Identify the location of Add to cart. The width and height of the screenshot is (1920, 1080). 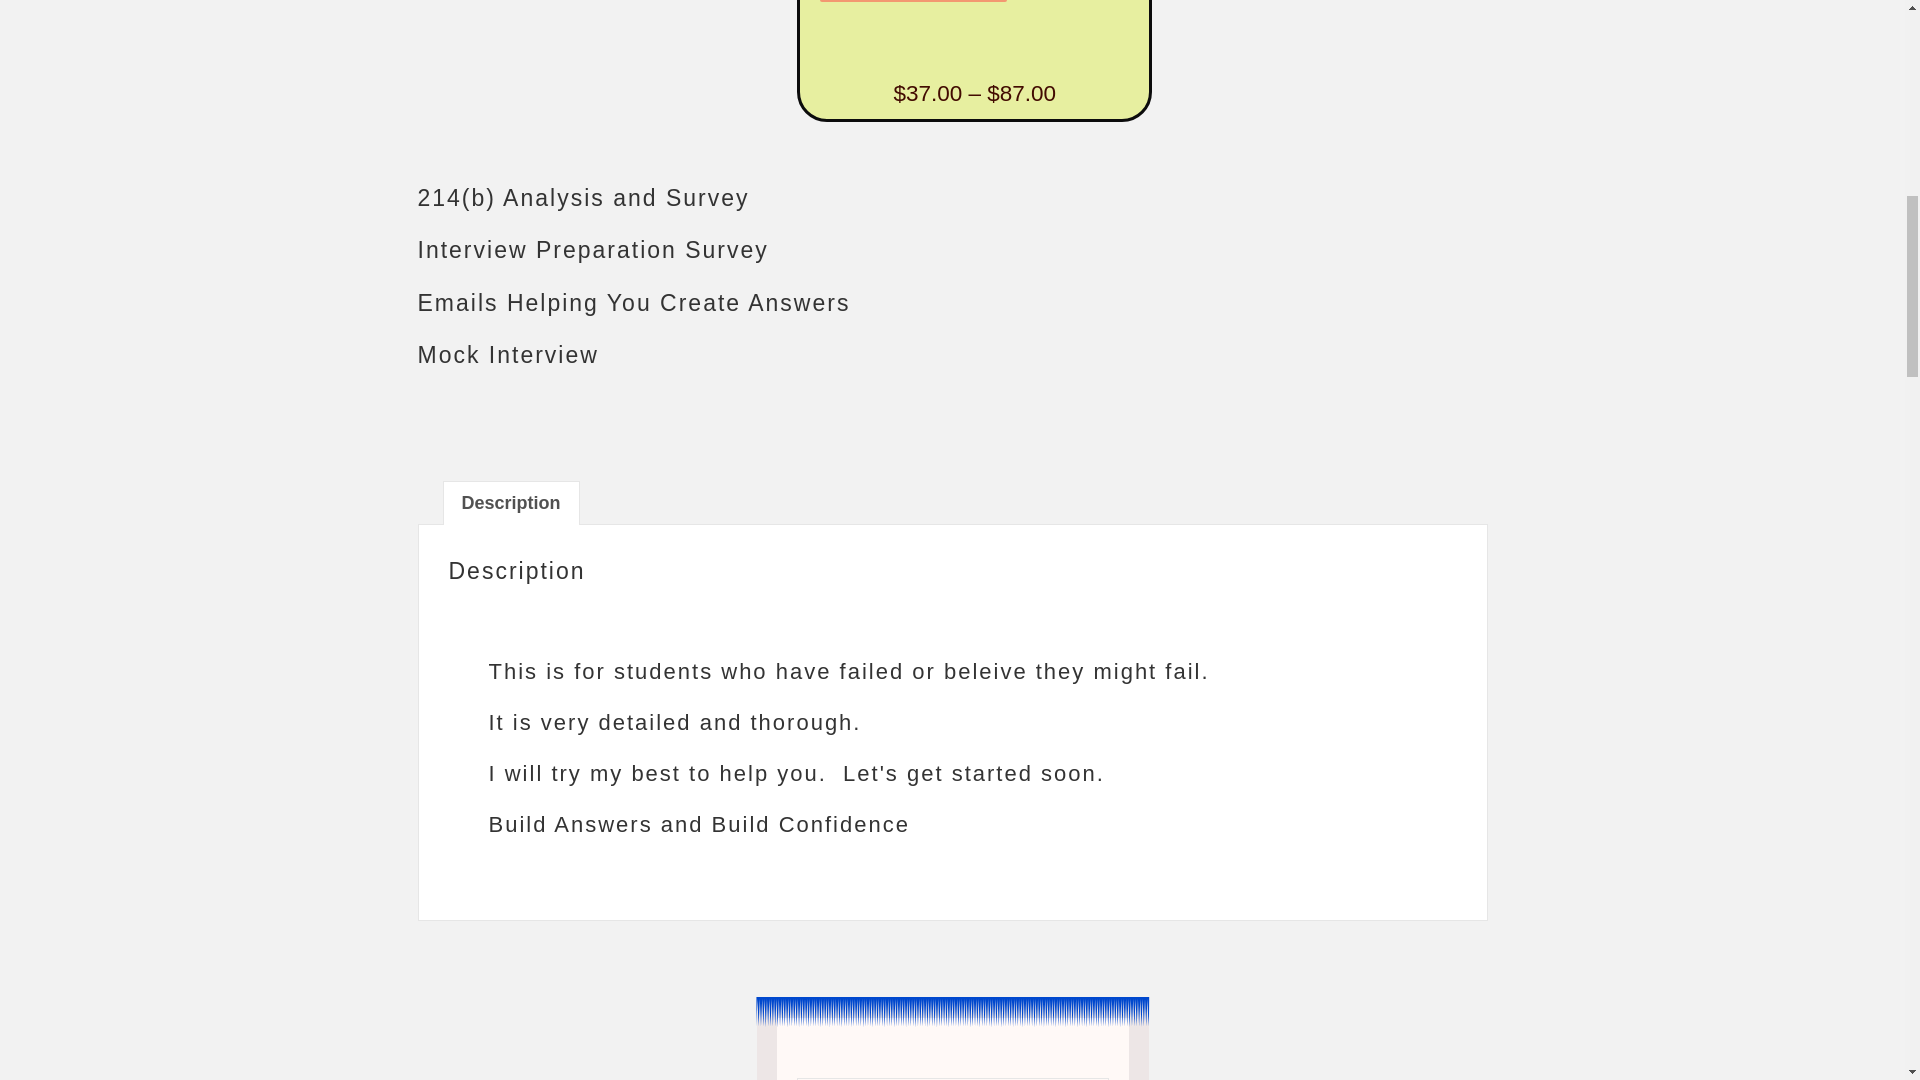
(912, 1).